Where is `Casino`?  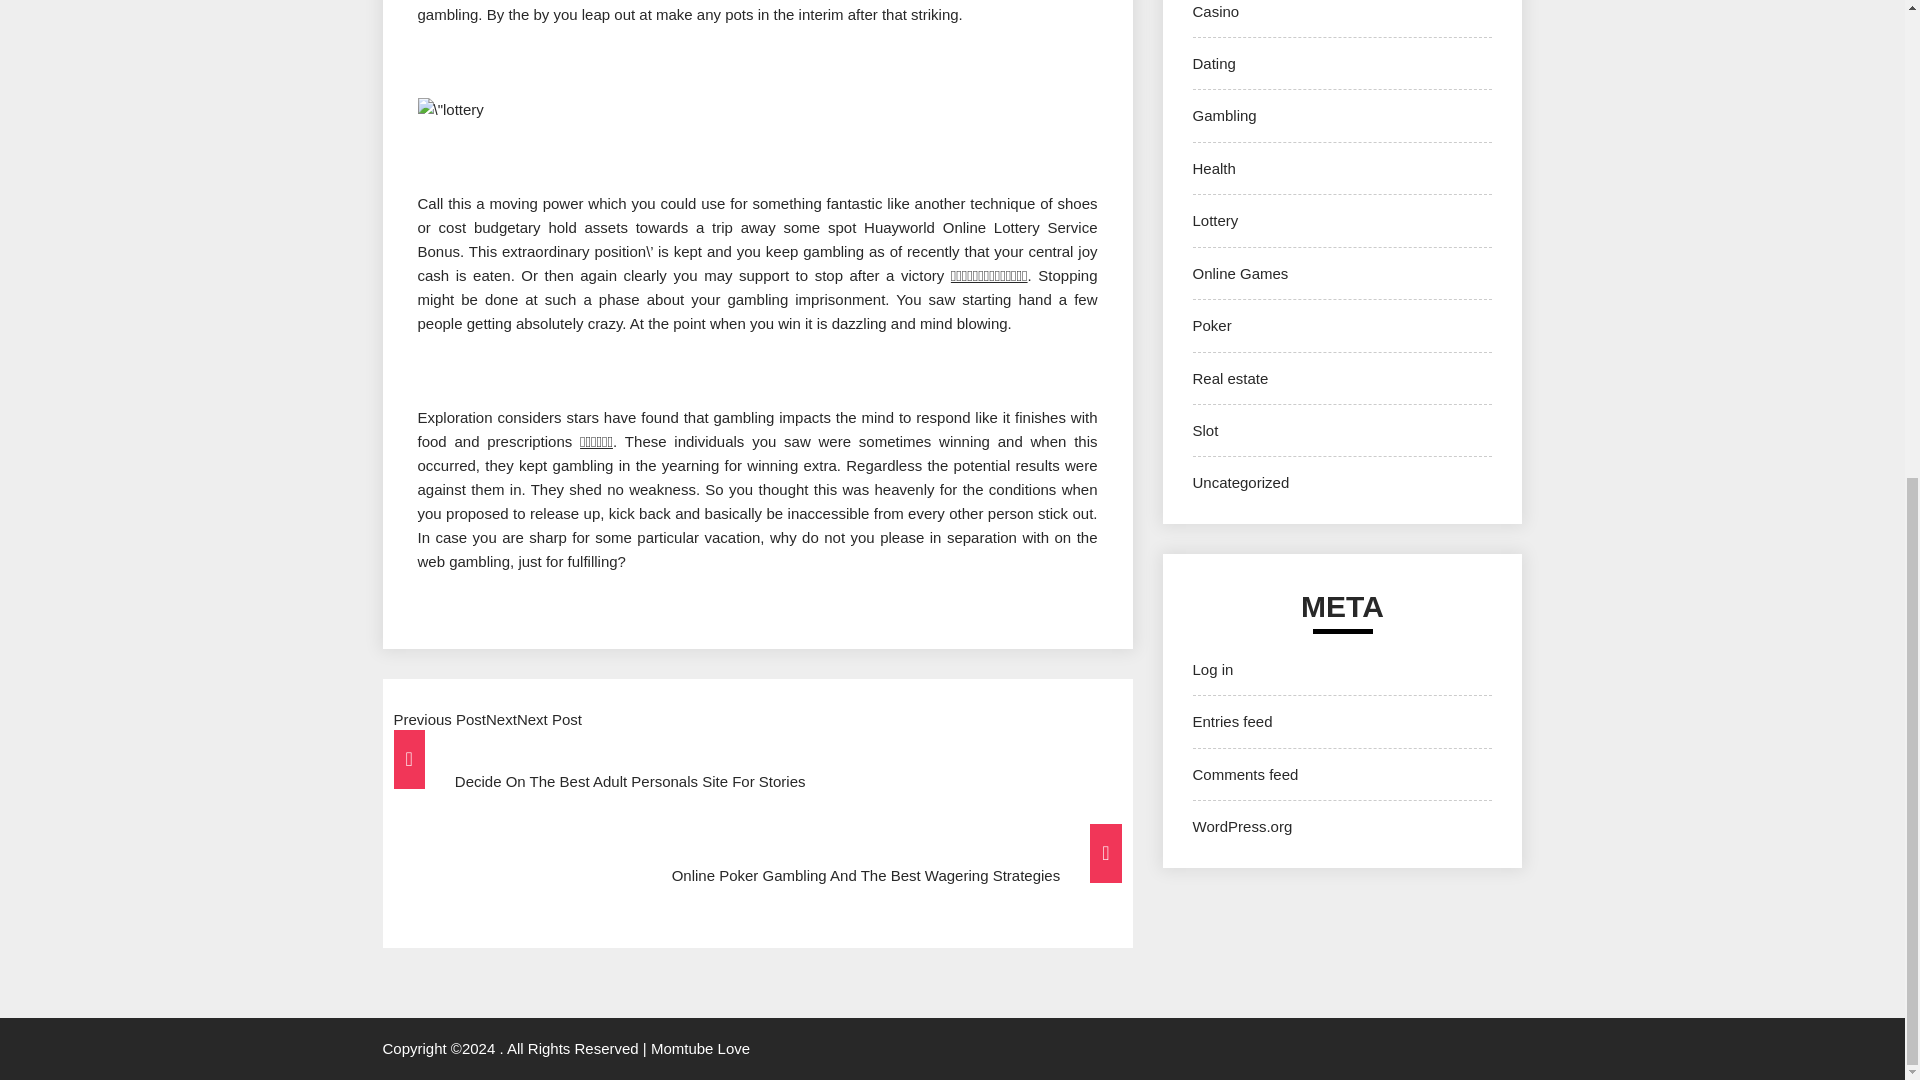 Casino is located at coordinates (1215, 12).